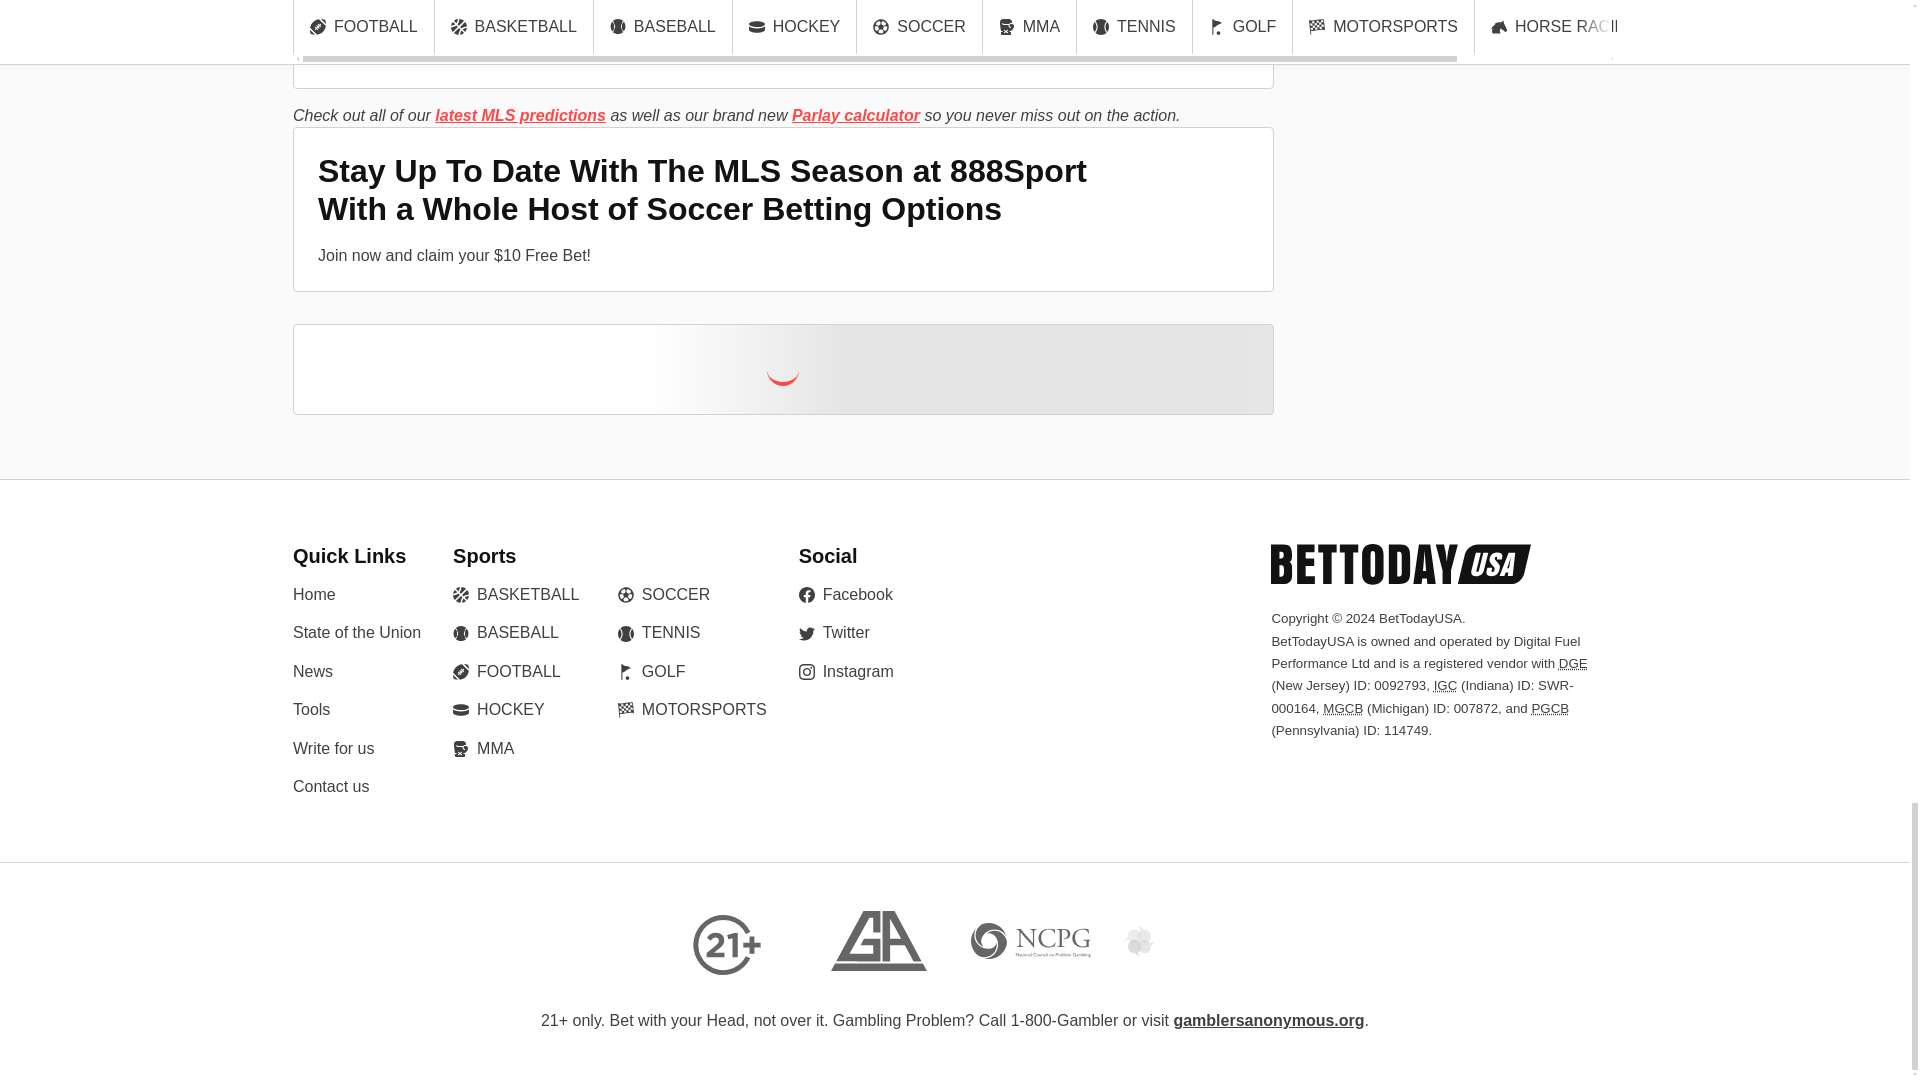  Describe the element at coordinates (1549, 708) in the screenshot. I see `Pennsylvania Gaming Control Board` at that location.